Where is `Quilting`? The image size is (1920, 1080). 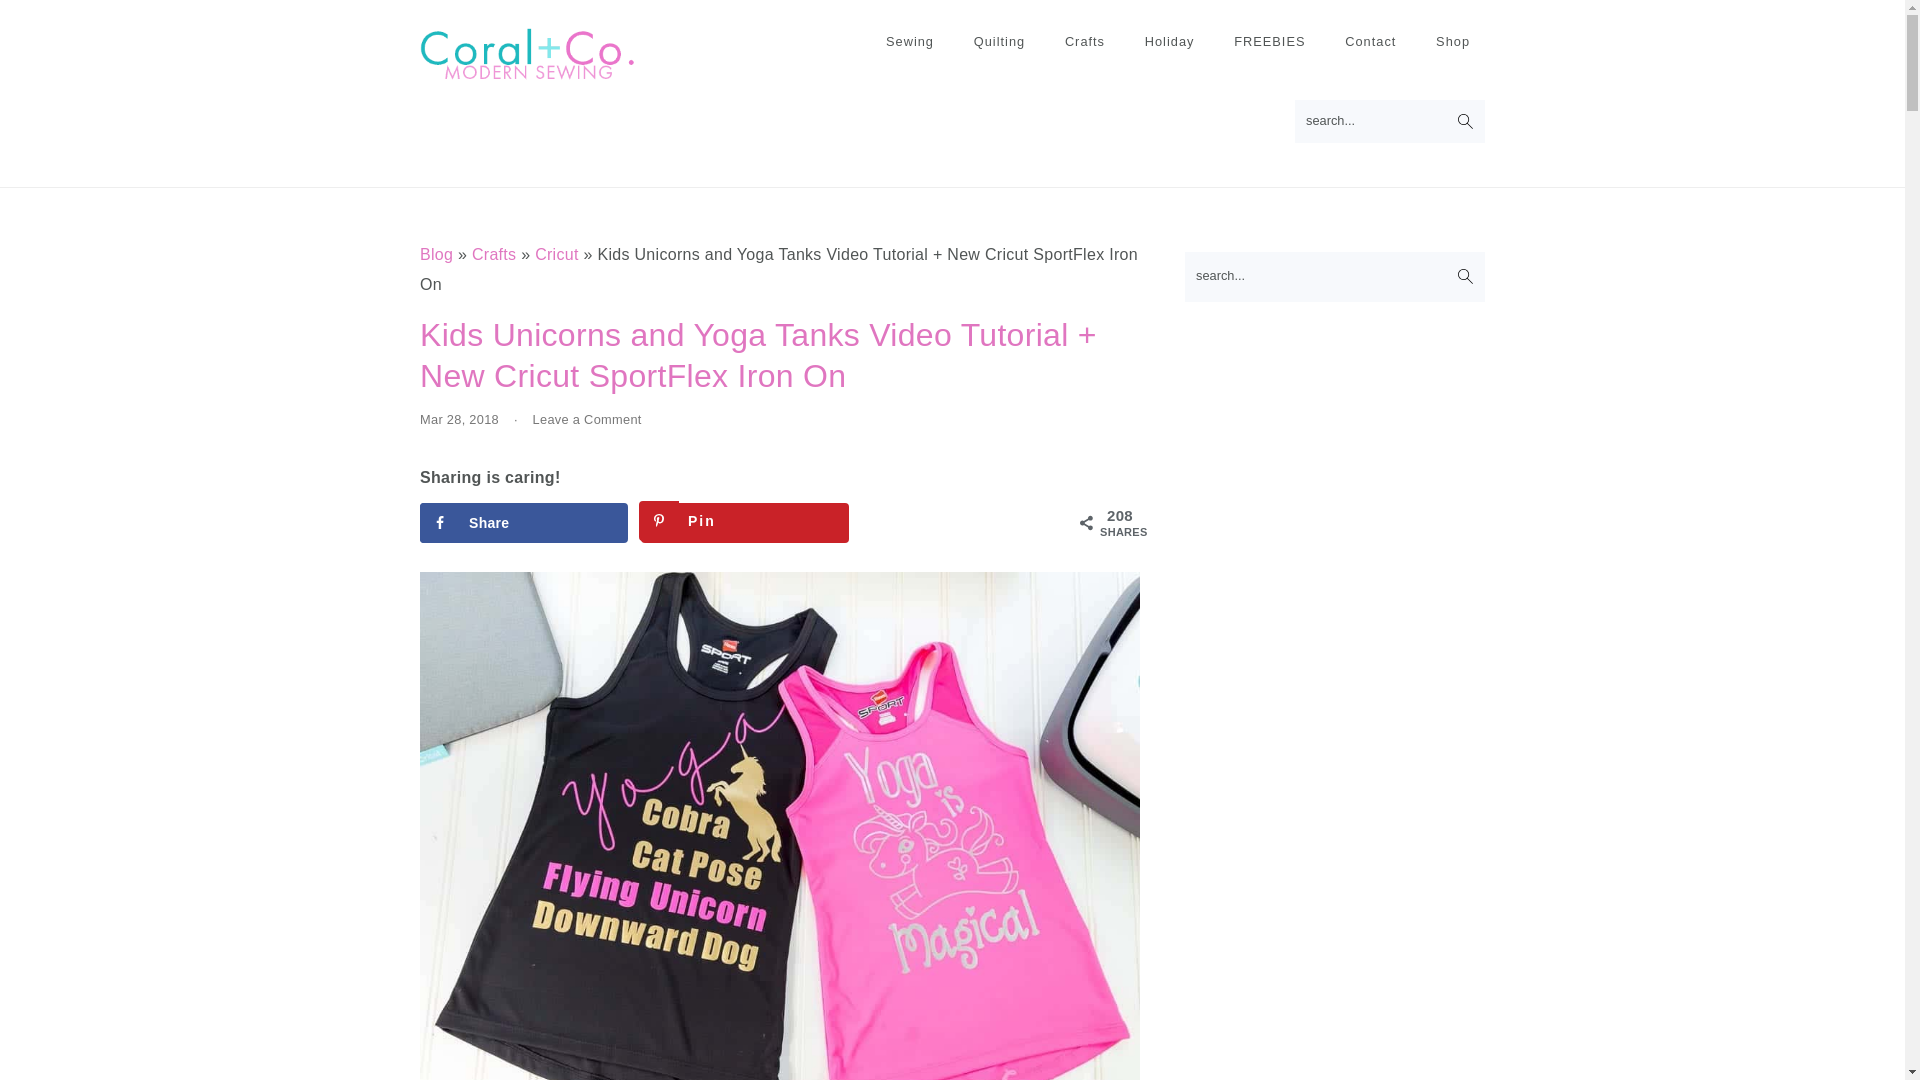 Quilting is located at coordinates (999, 42).